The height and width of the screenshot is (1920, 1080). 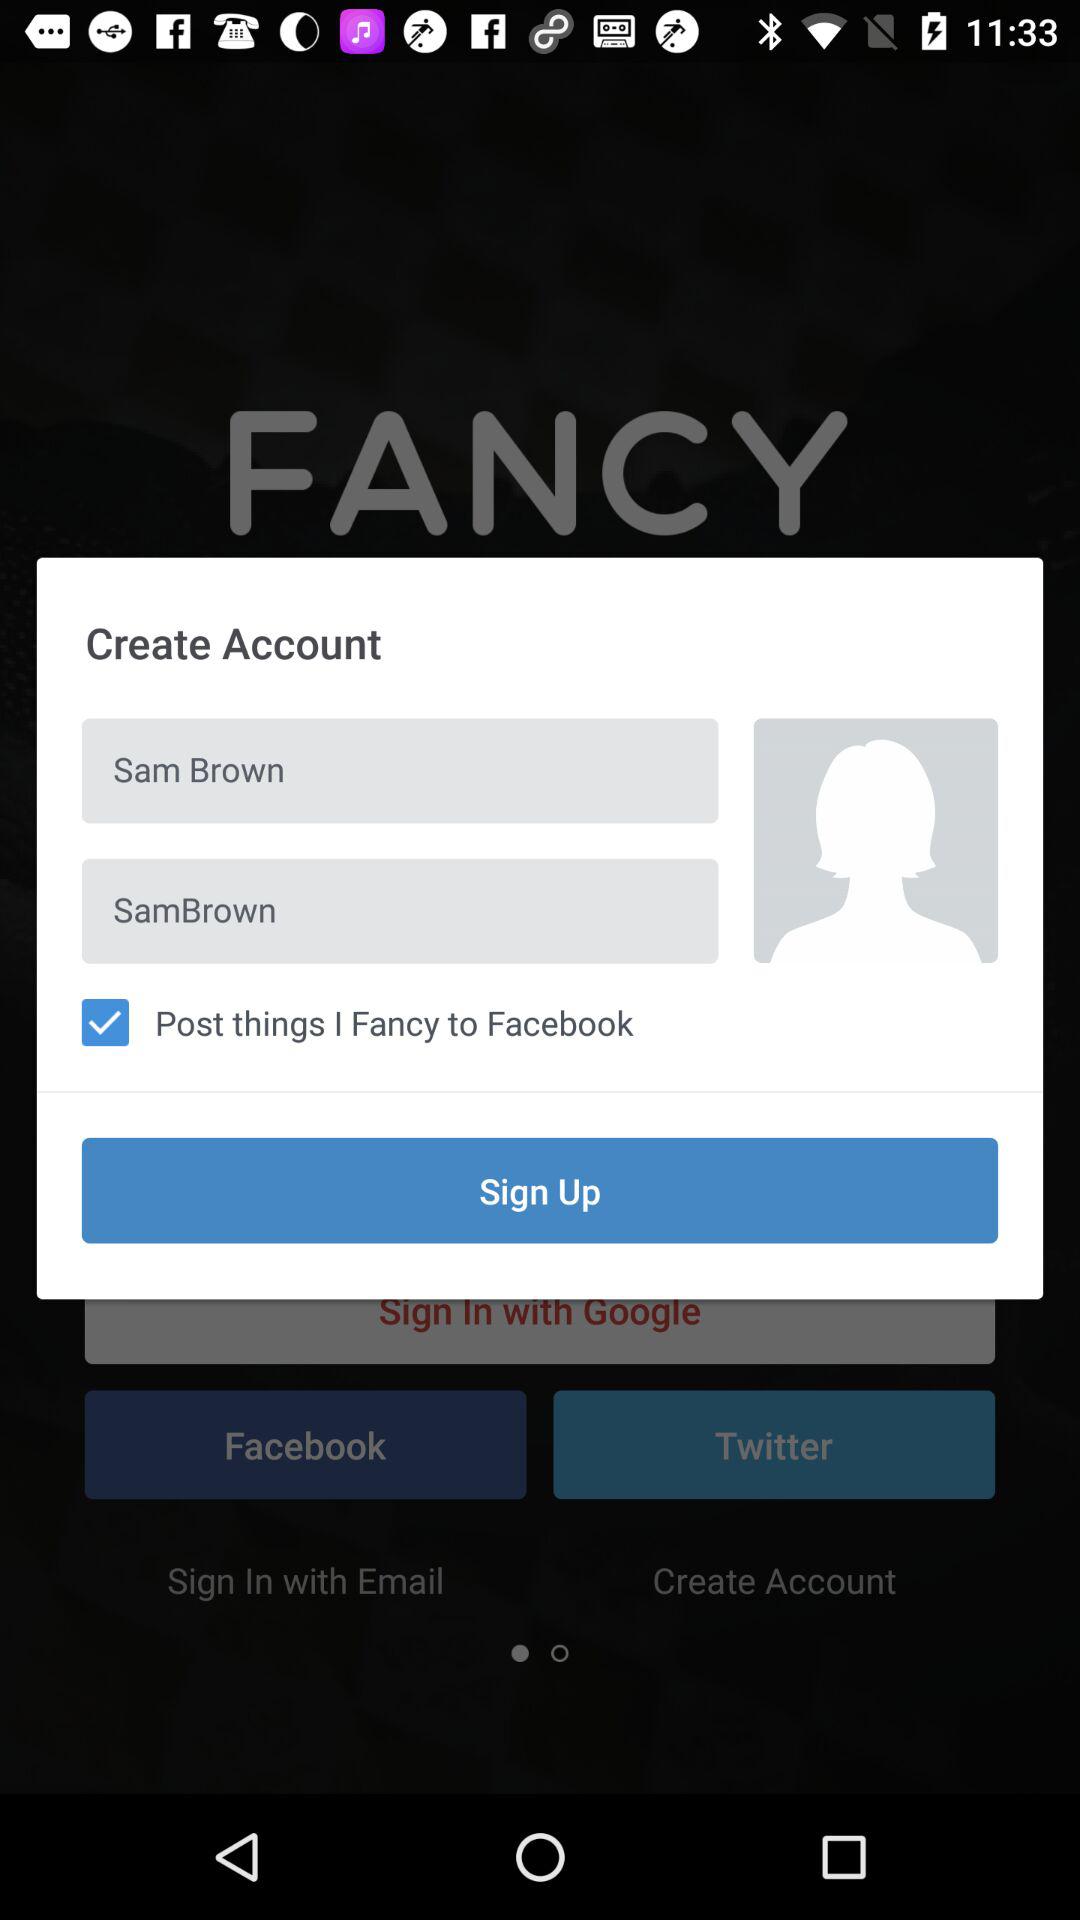 What do you see at coordinates (400, 770) in the screenshot?
I see `press the item below the create account icon` at bounding box center [400, 770].